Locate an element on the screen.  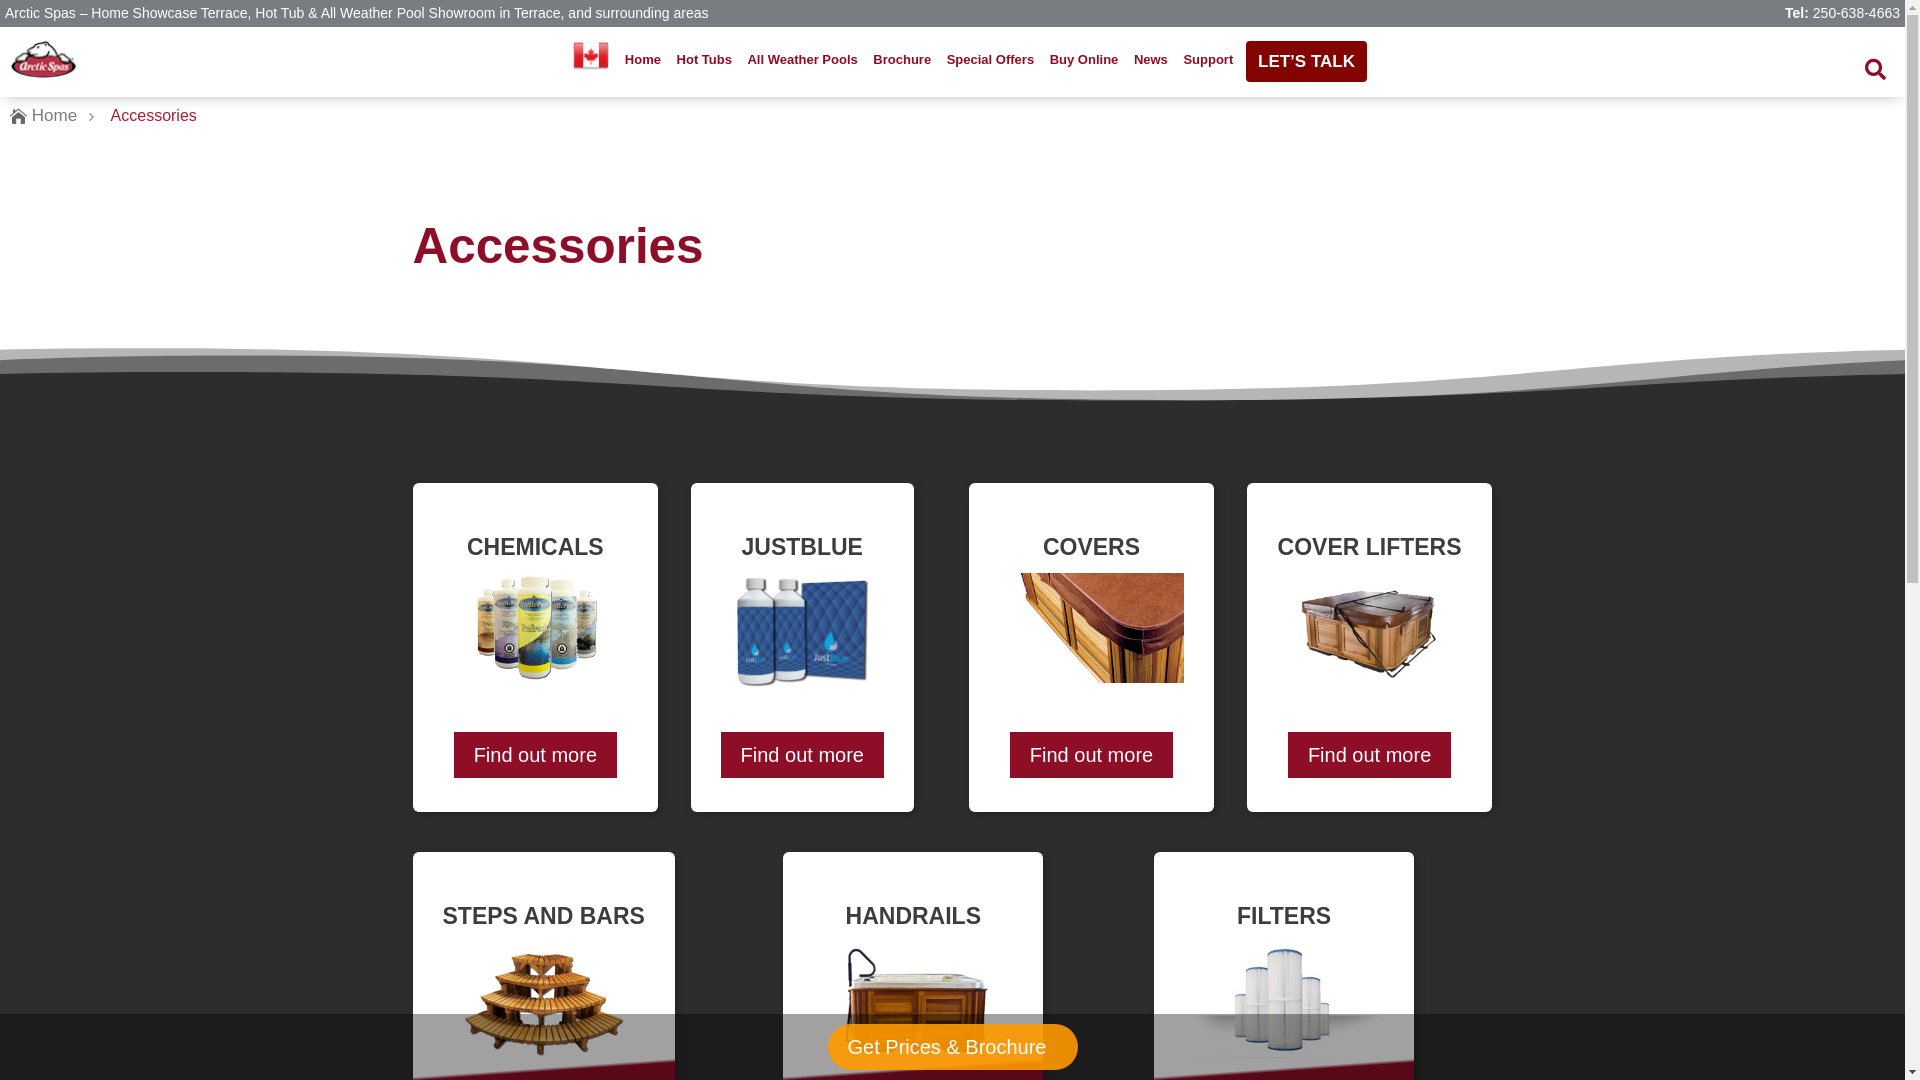
Find out more is located at coordinates (1091, 755).